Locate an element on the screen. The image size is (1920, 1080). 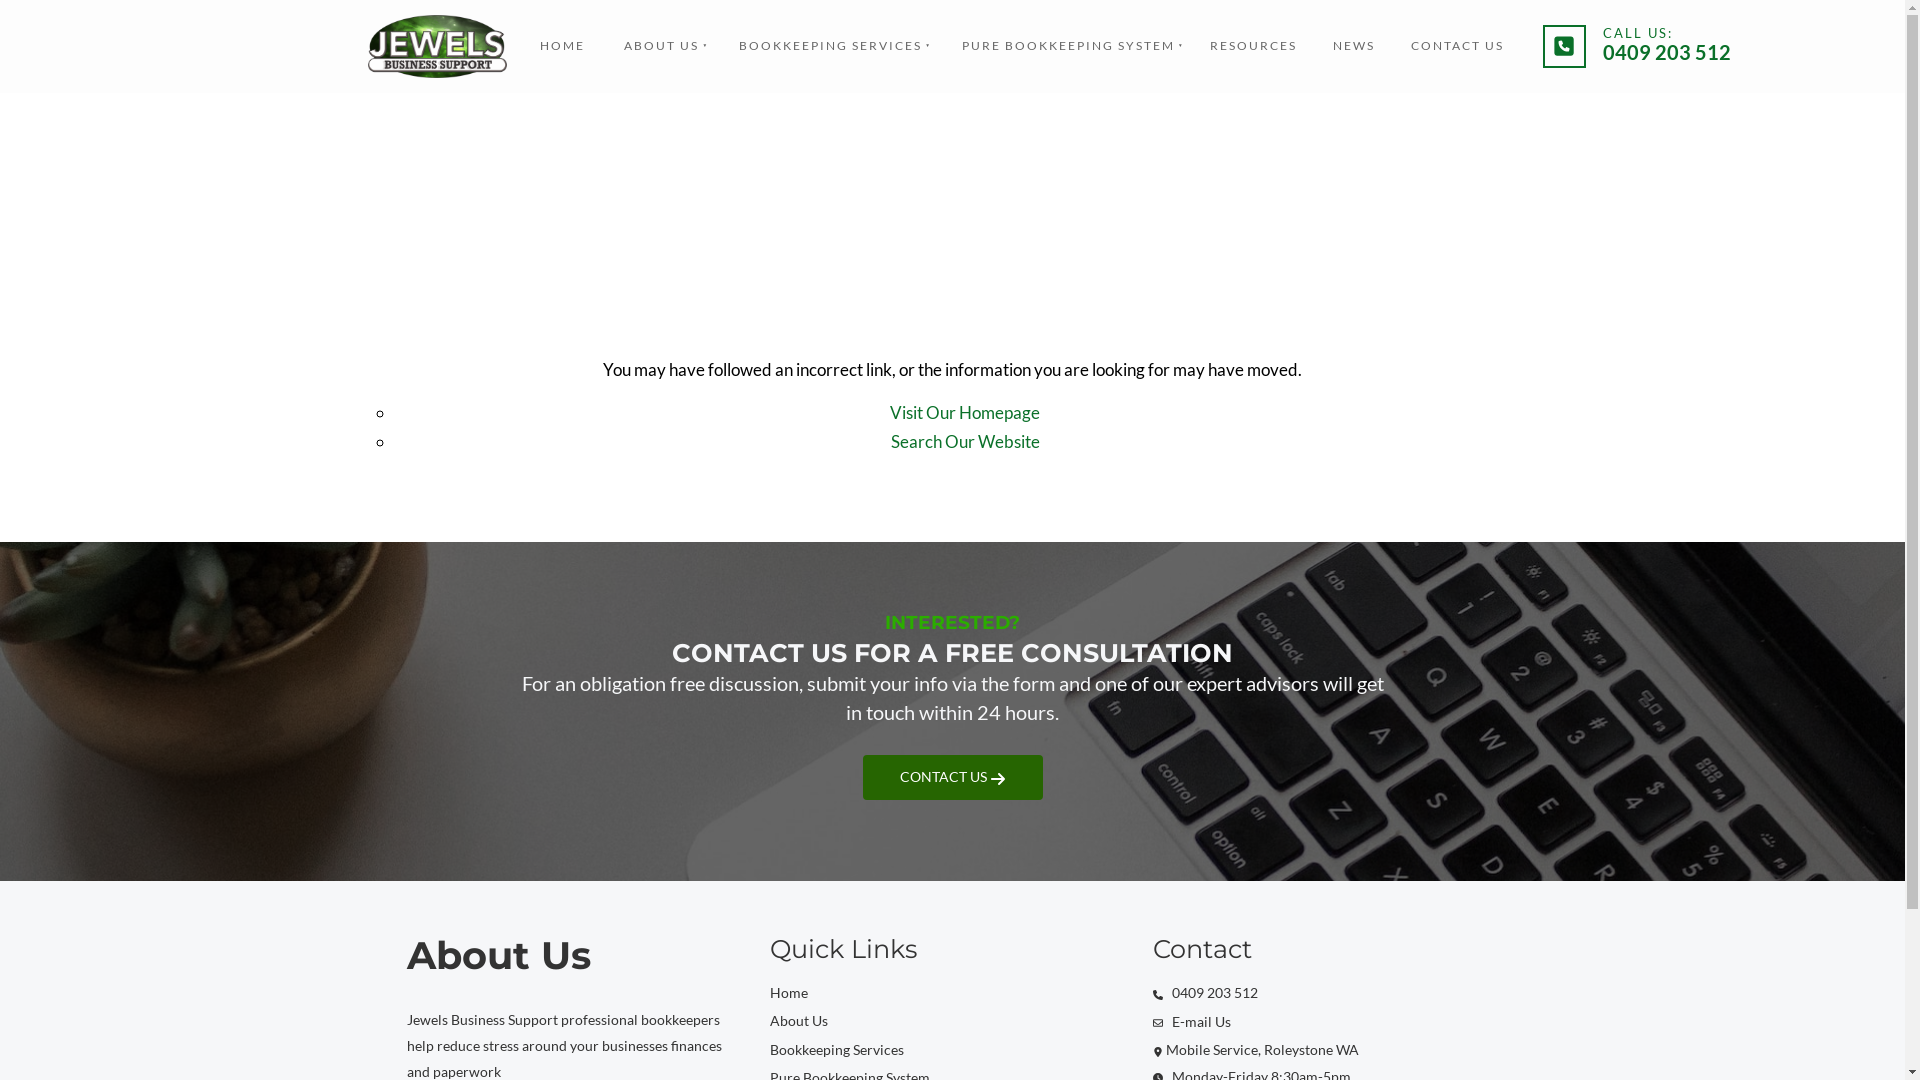
NEWS is located at coordinates (1354, 46).